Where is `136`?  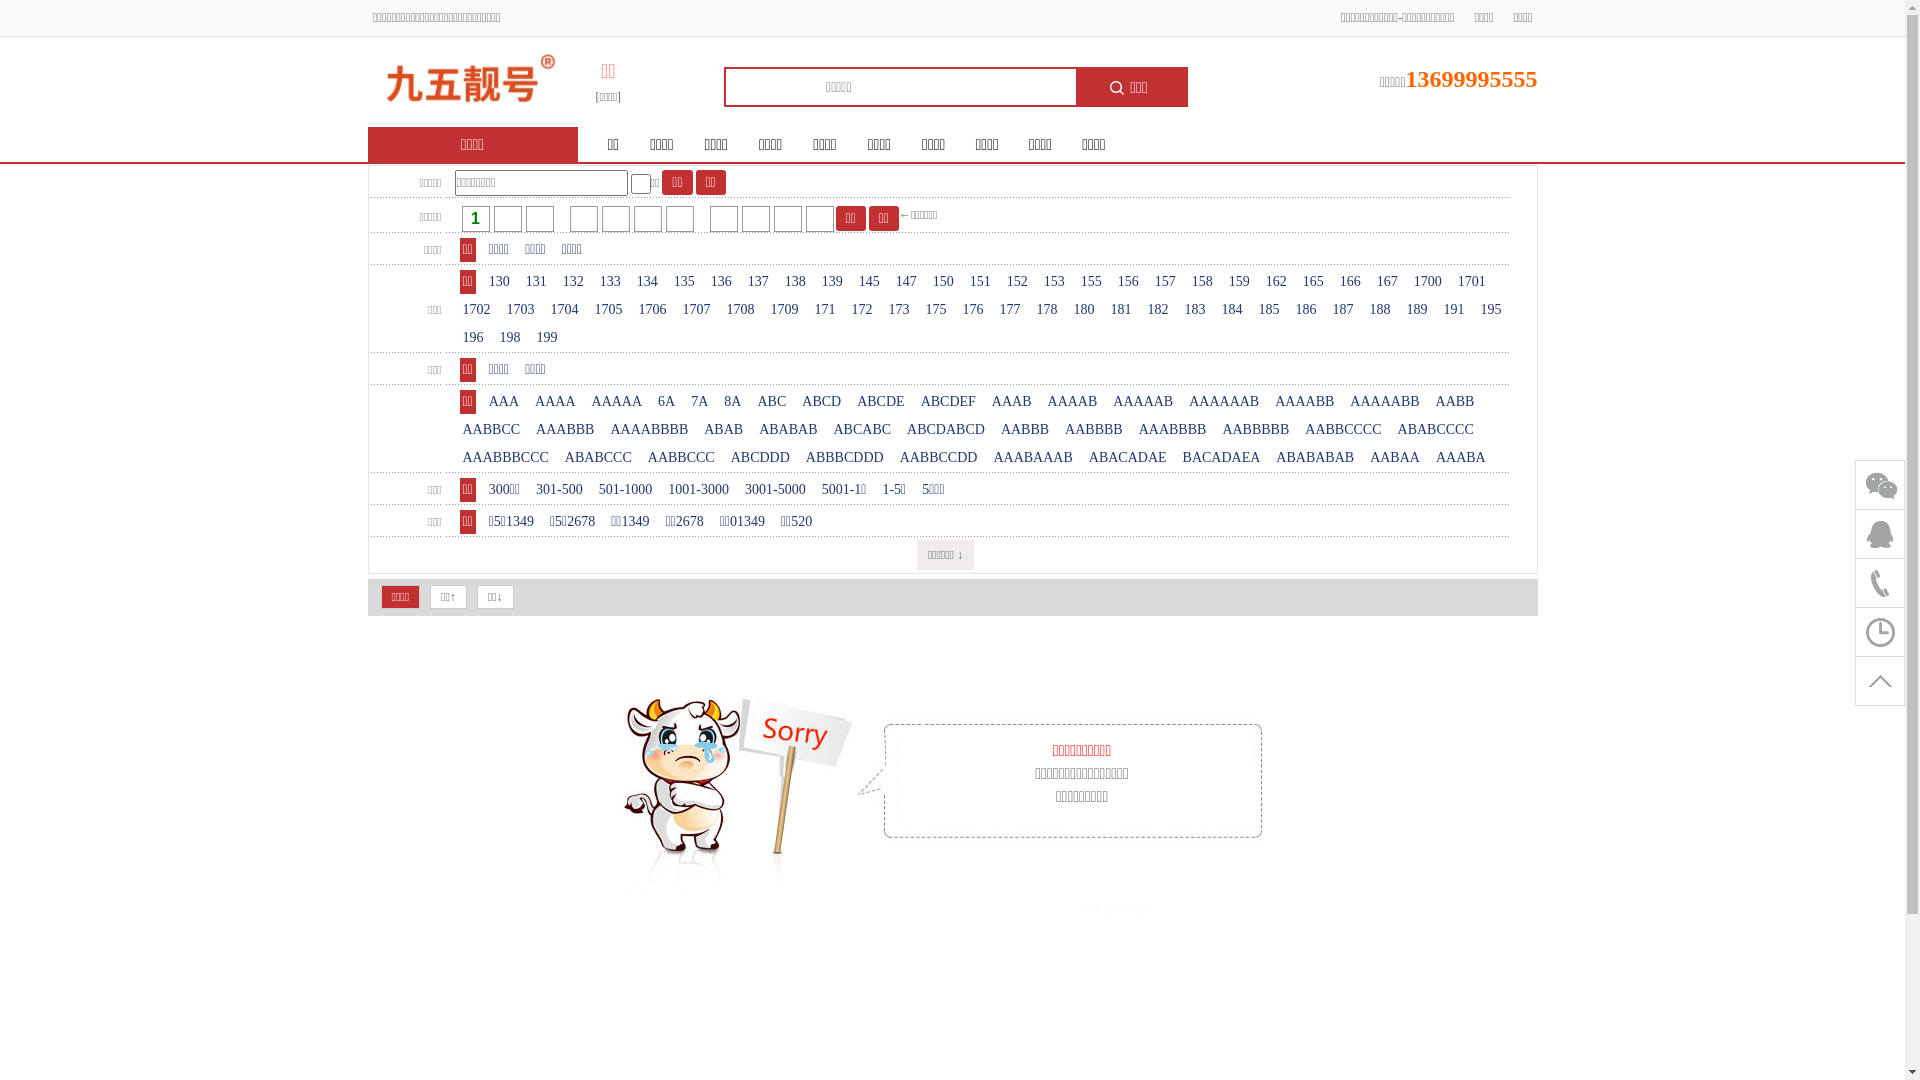 136 is located at coordinates (722, 282).